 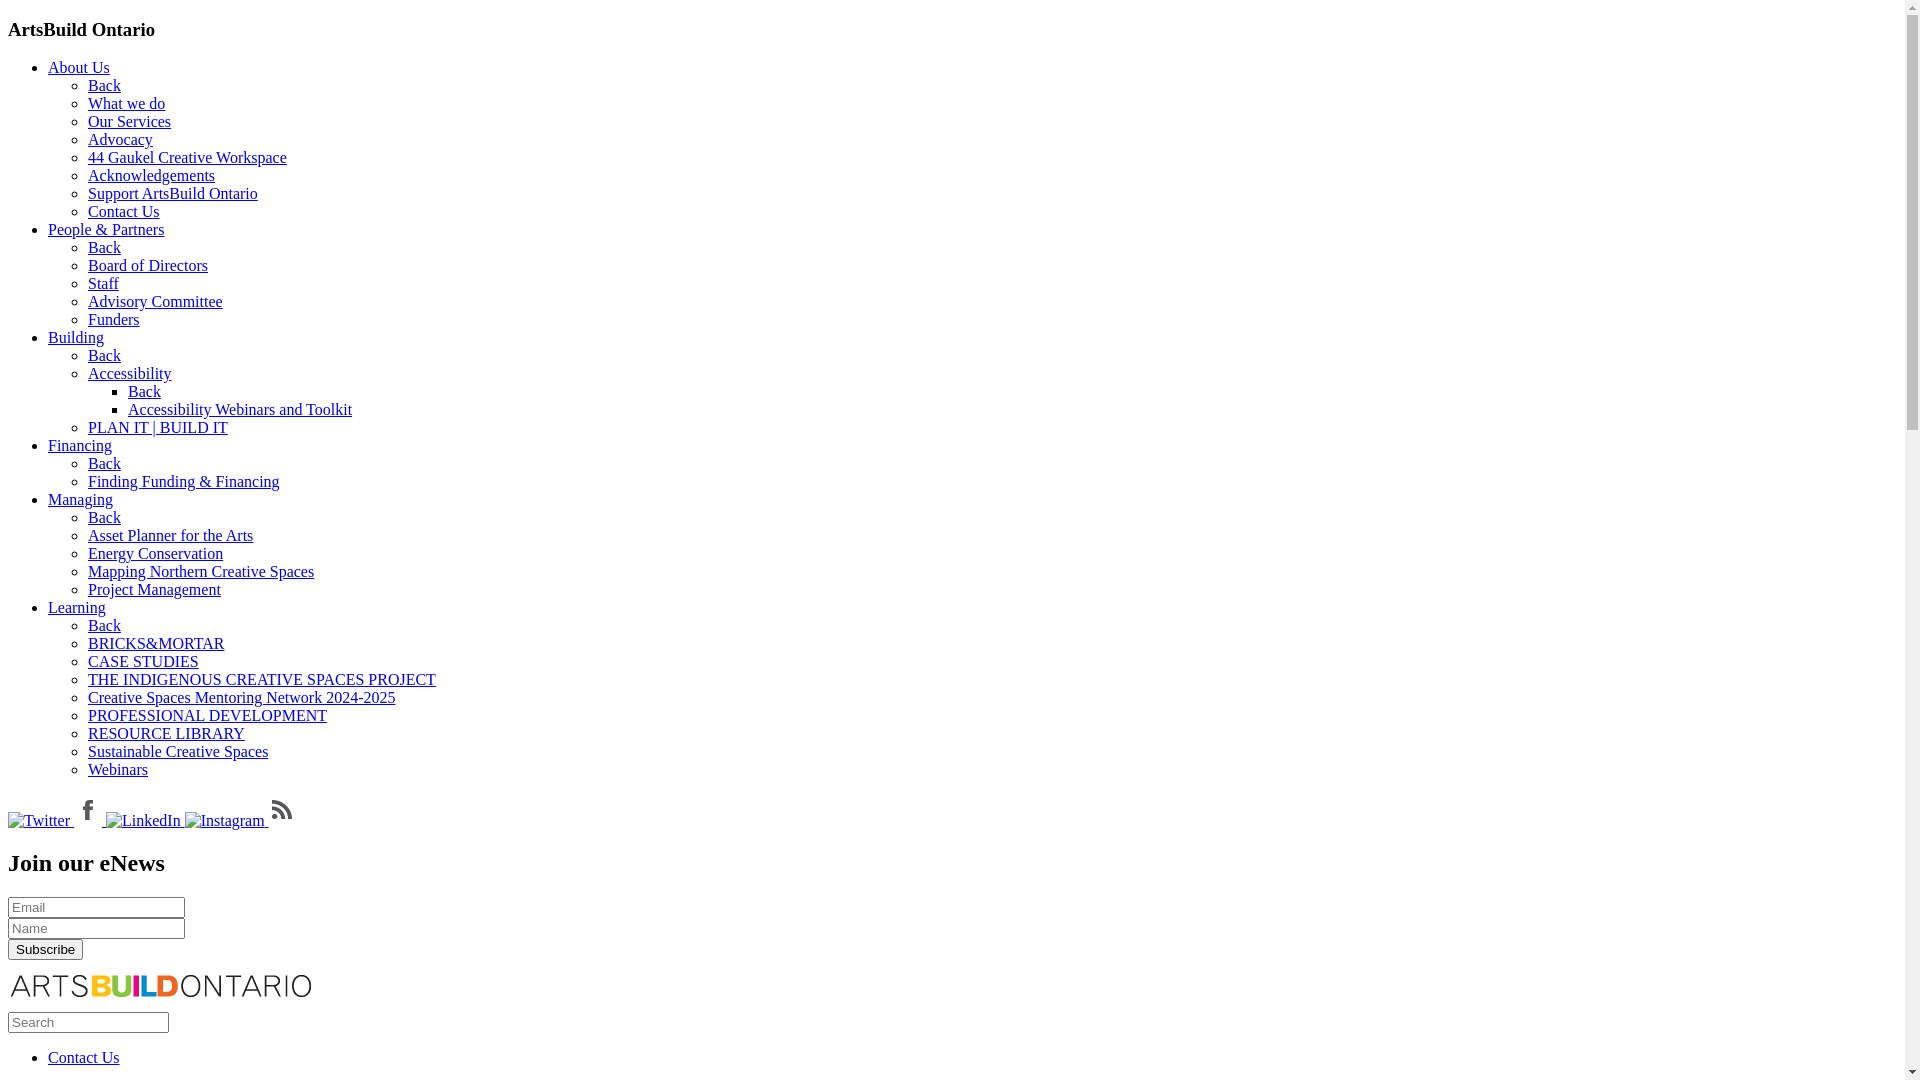 What do you see at coordinates (104, 284) in the screenshot?
I see `Staff` at bounding box center [104, 284].